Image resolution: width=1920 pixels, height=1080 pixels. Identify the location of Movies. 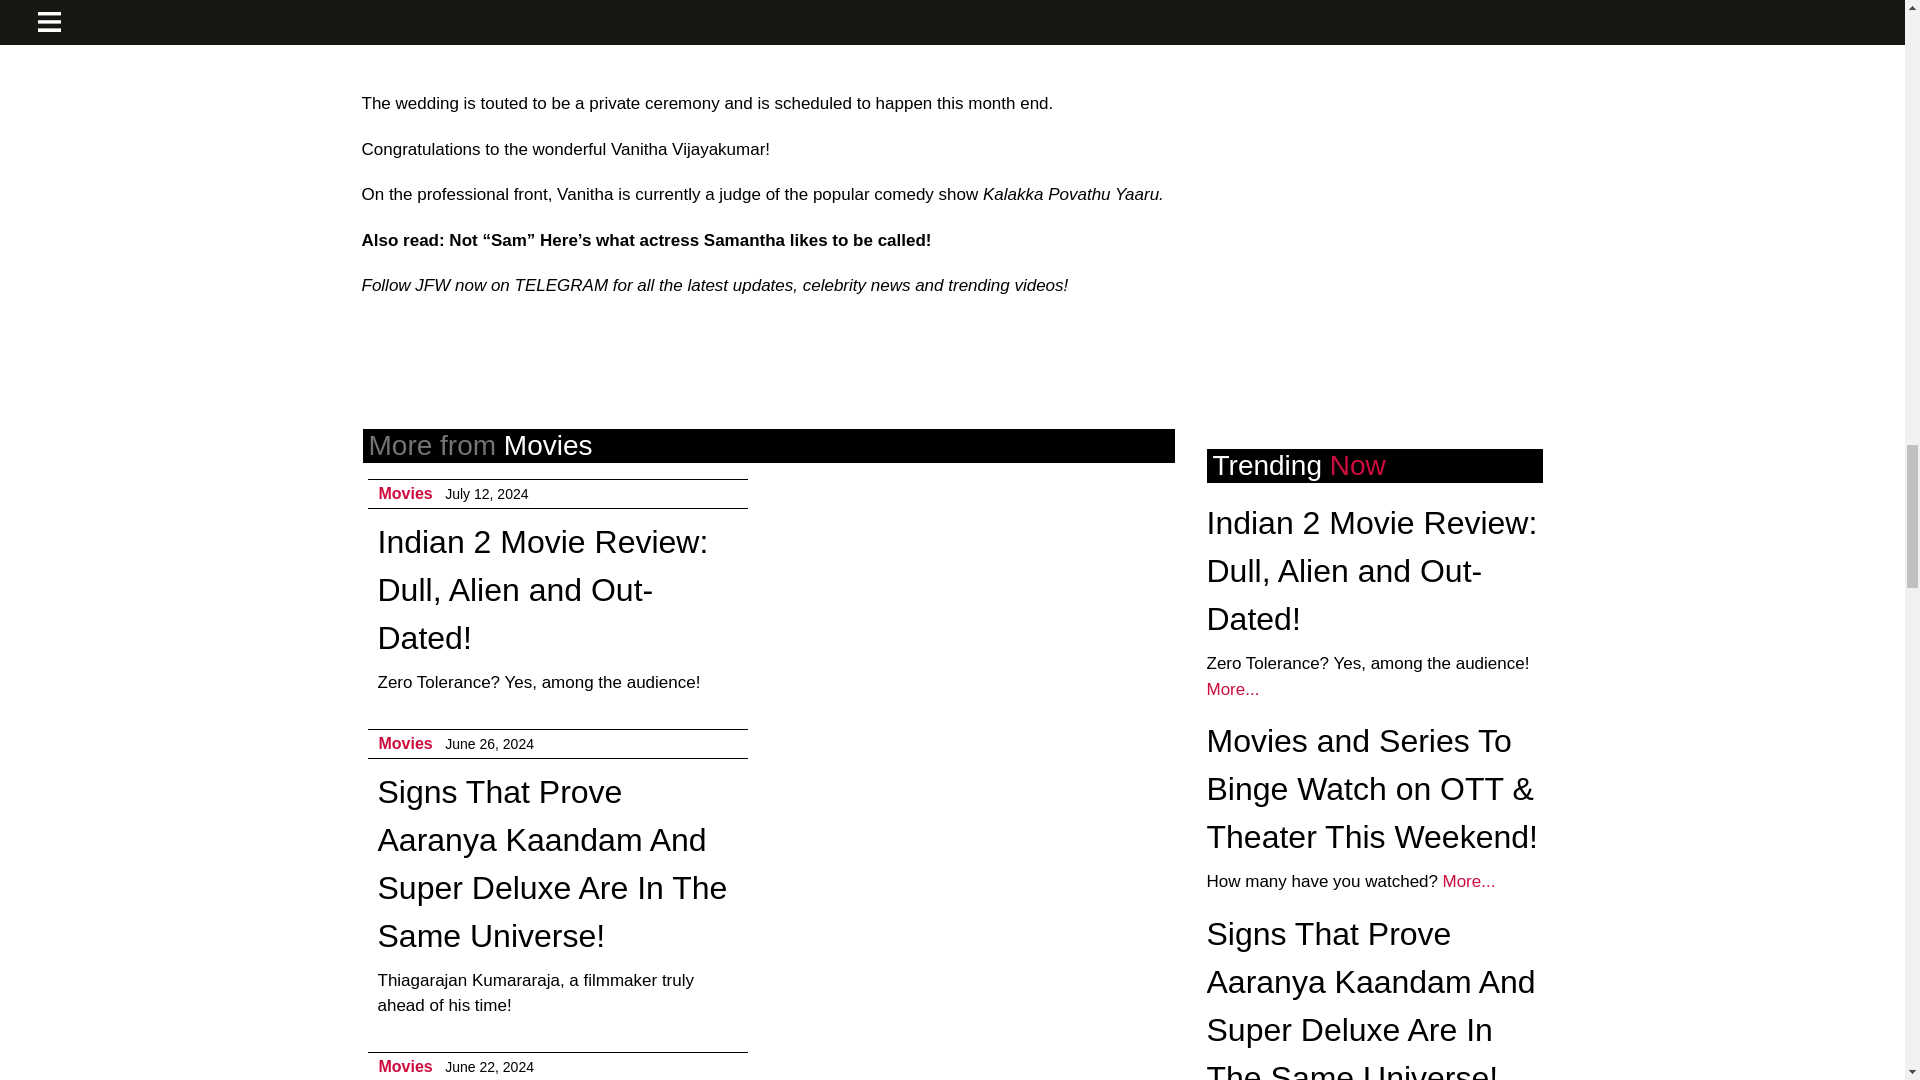
(405, 1066).